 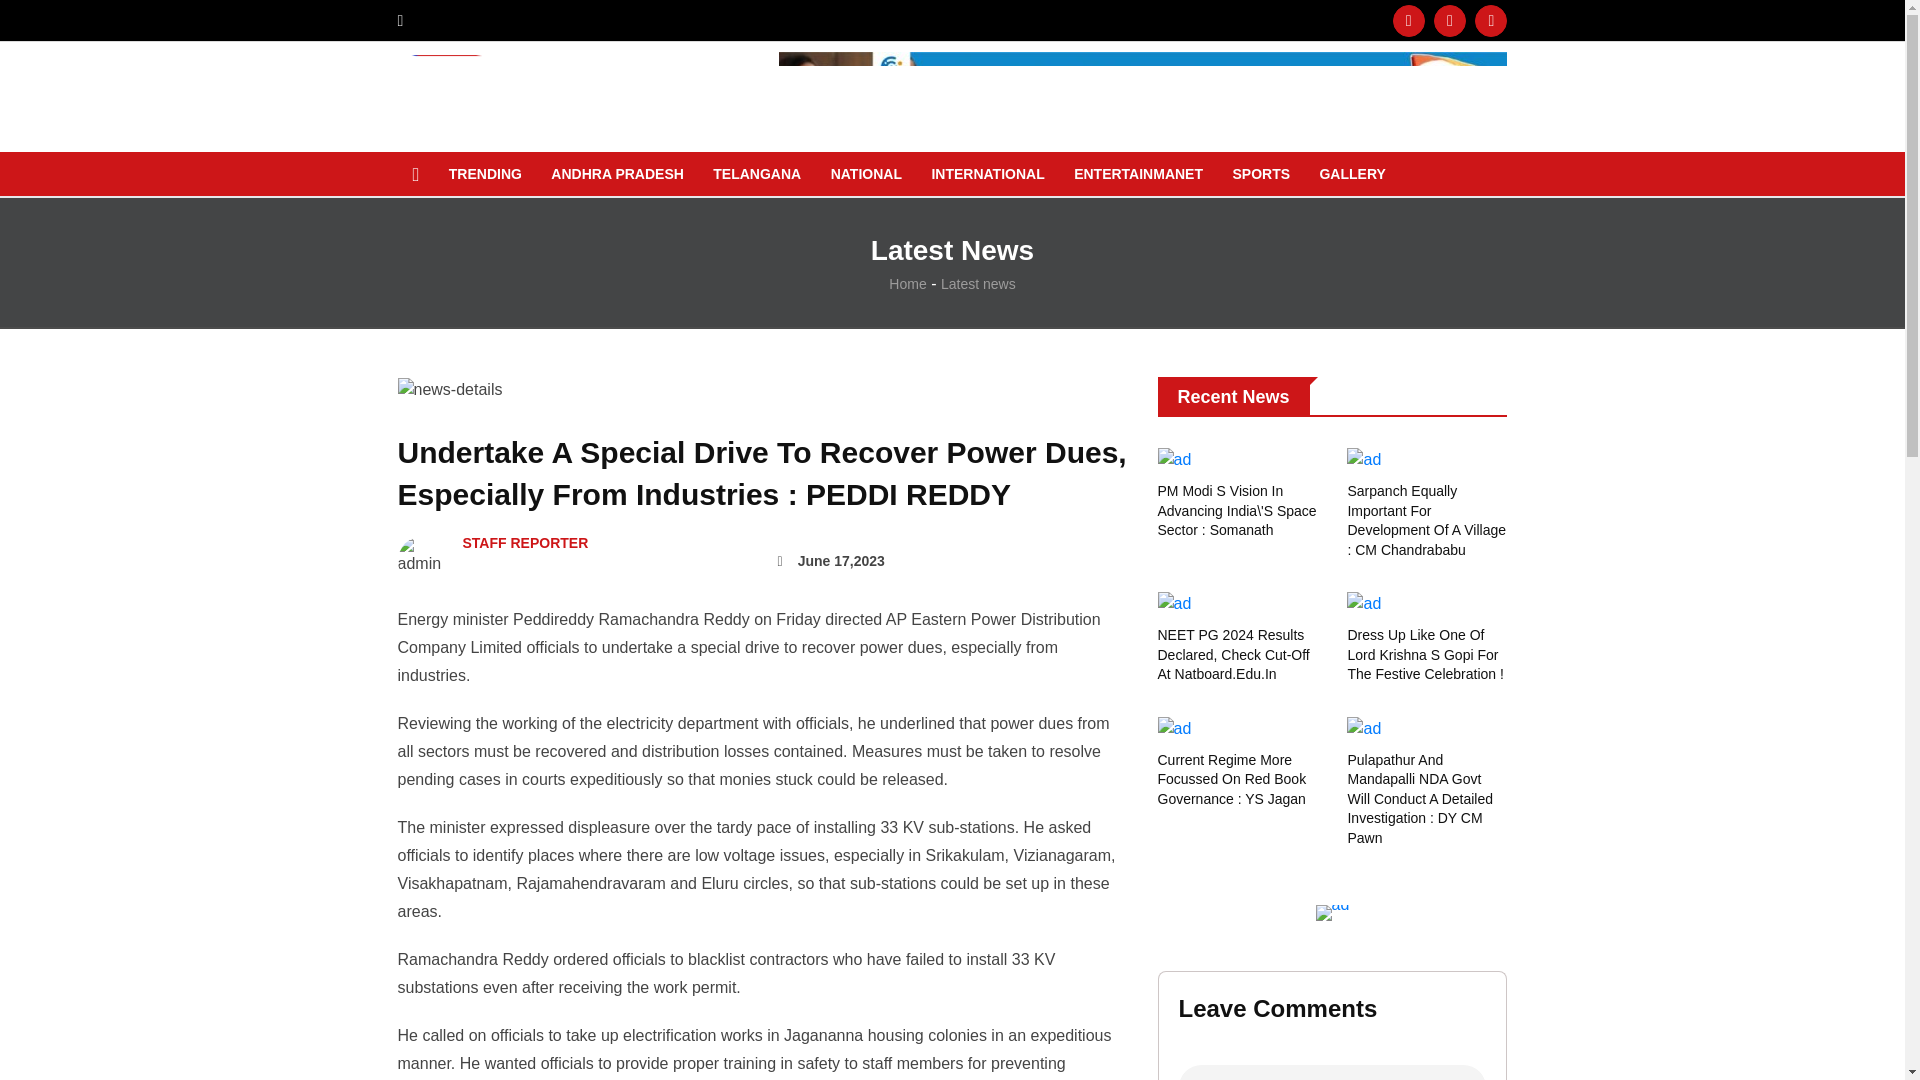 What do you see at coordinates (1261, 174) in the screenshot?
I see `SPORTS` at bounding box center [1261, 174].